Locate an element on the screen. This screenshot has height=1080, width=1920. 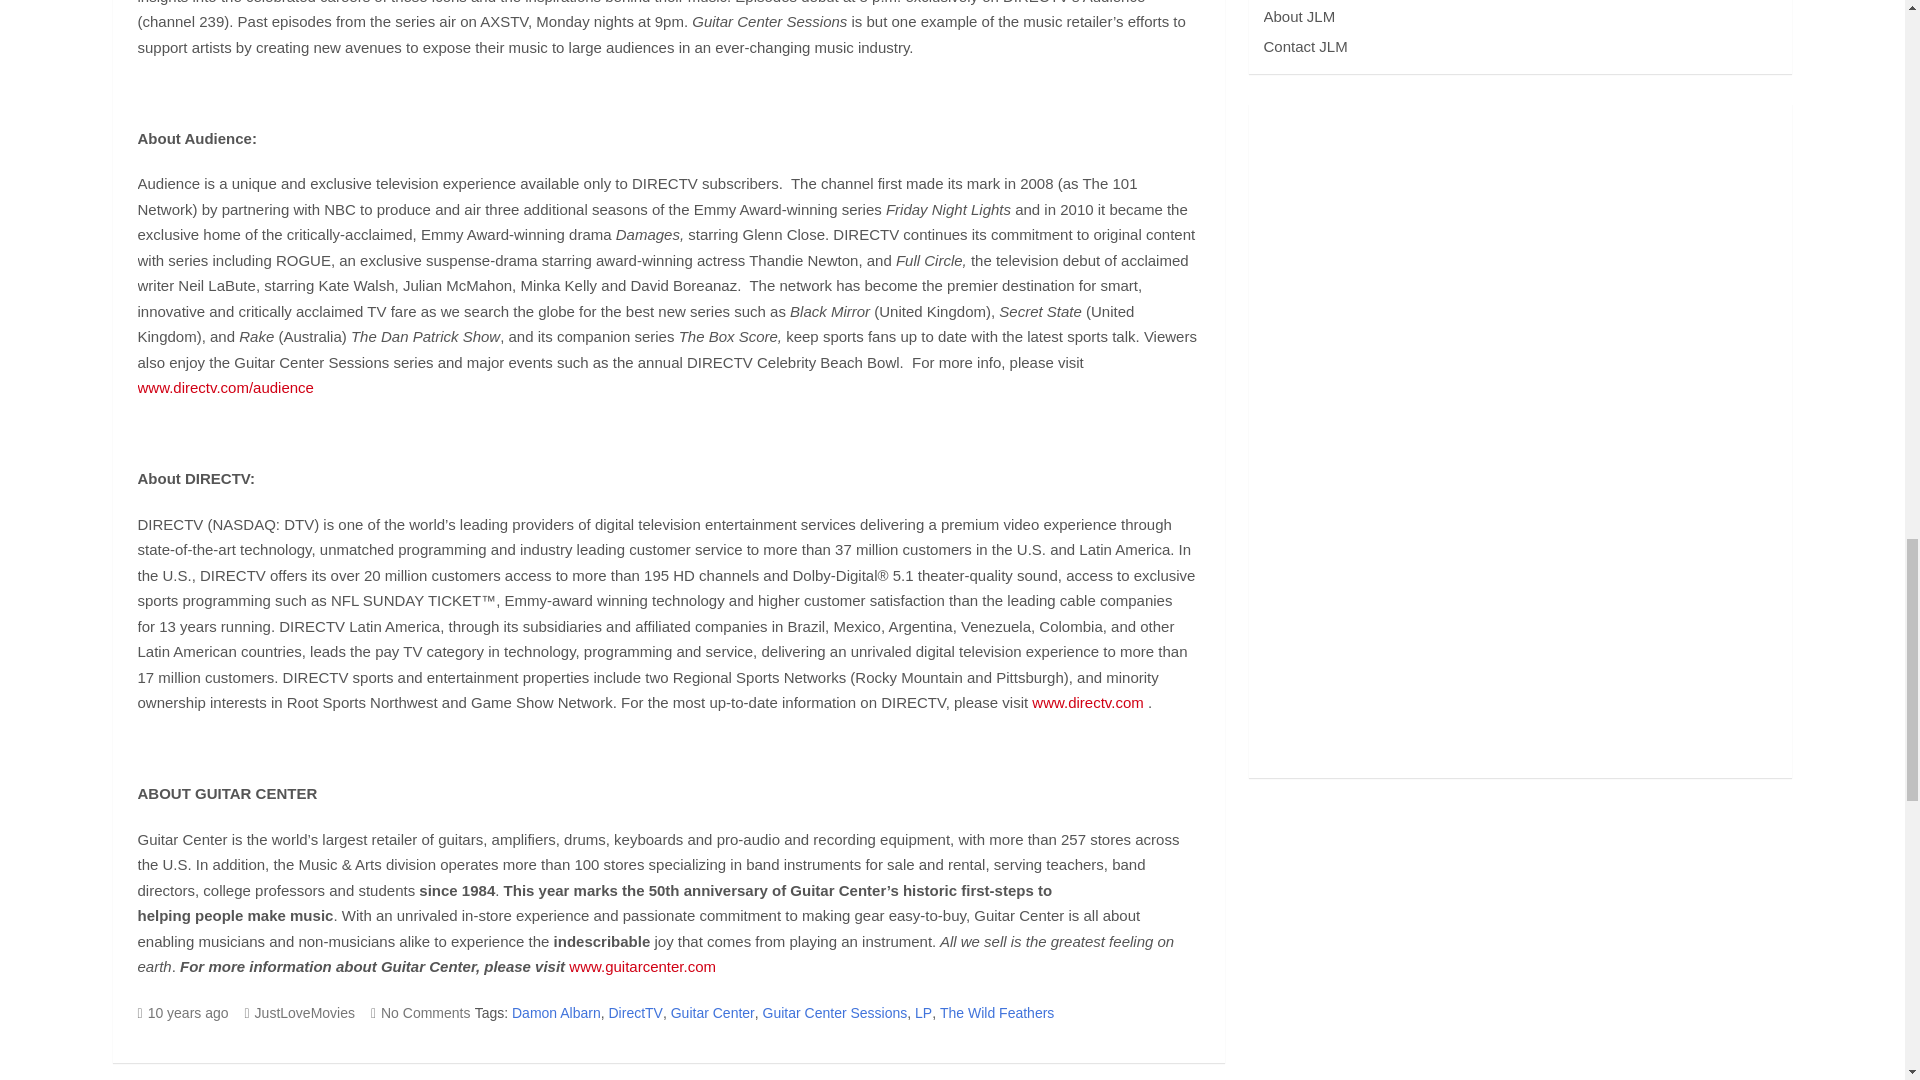
Guitar Center Sessions is located at coordinates (835, 1014).